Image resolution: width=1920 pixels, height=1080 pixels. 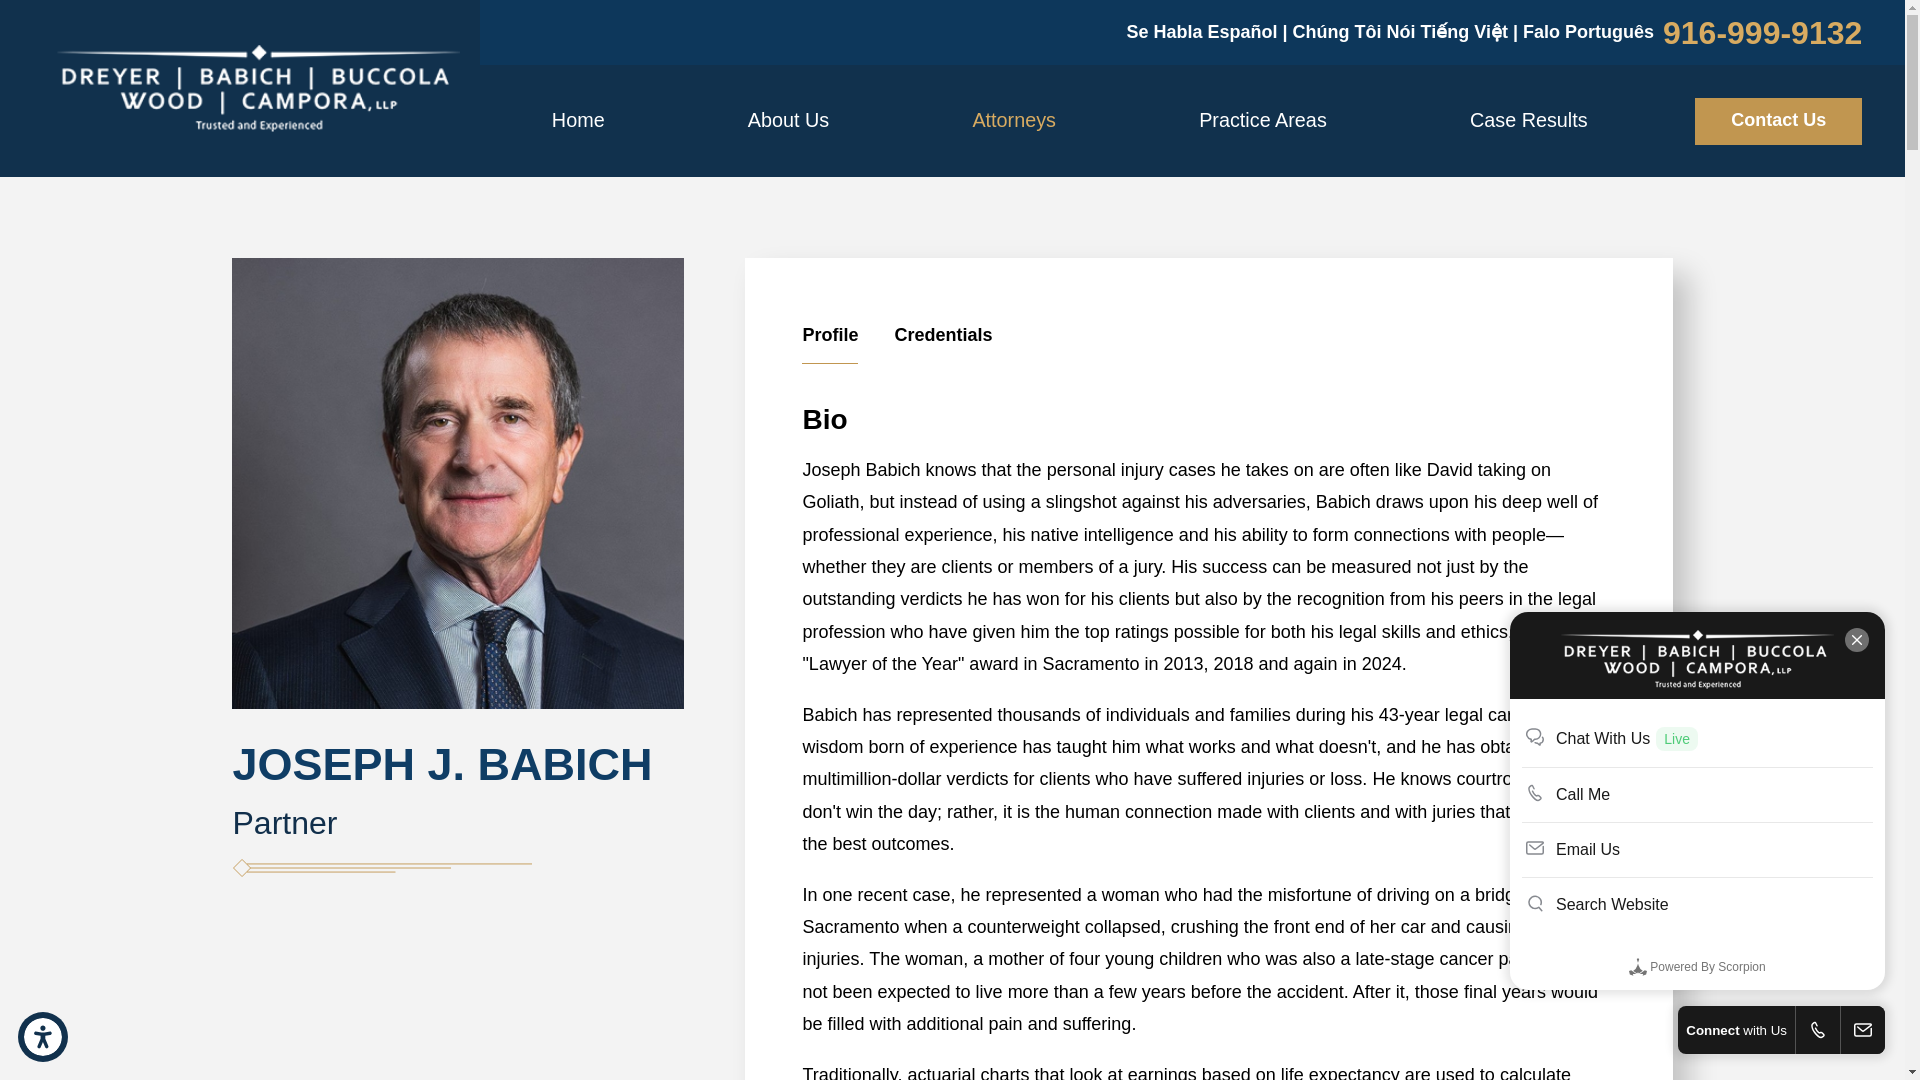 What do you see at coordinates (788, 120) in the screenshot?
I see `Home` at bounding box center [788, 120].